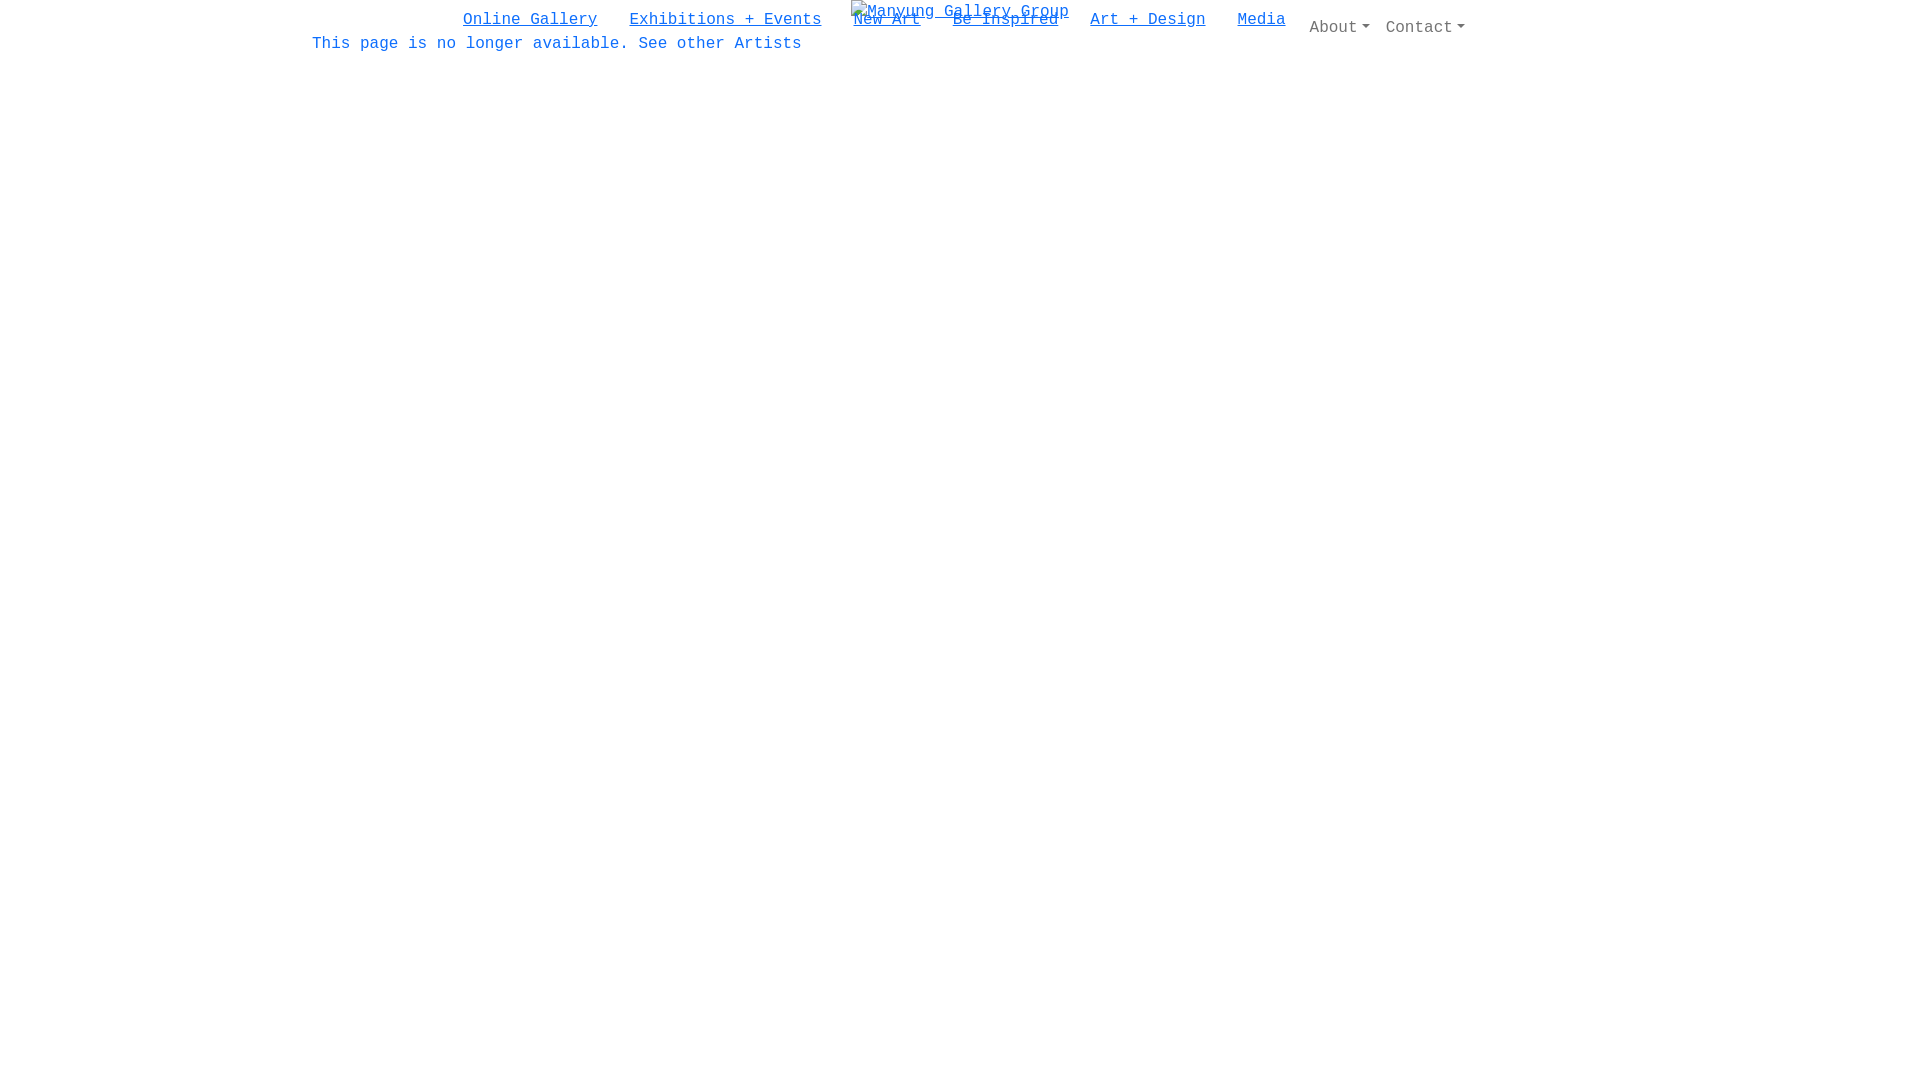 This screenshot has height=1080, width=1920. I want to click on This page is no longer available. See other Artists, so click(557, 44).